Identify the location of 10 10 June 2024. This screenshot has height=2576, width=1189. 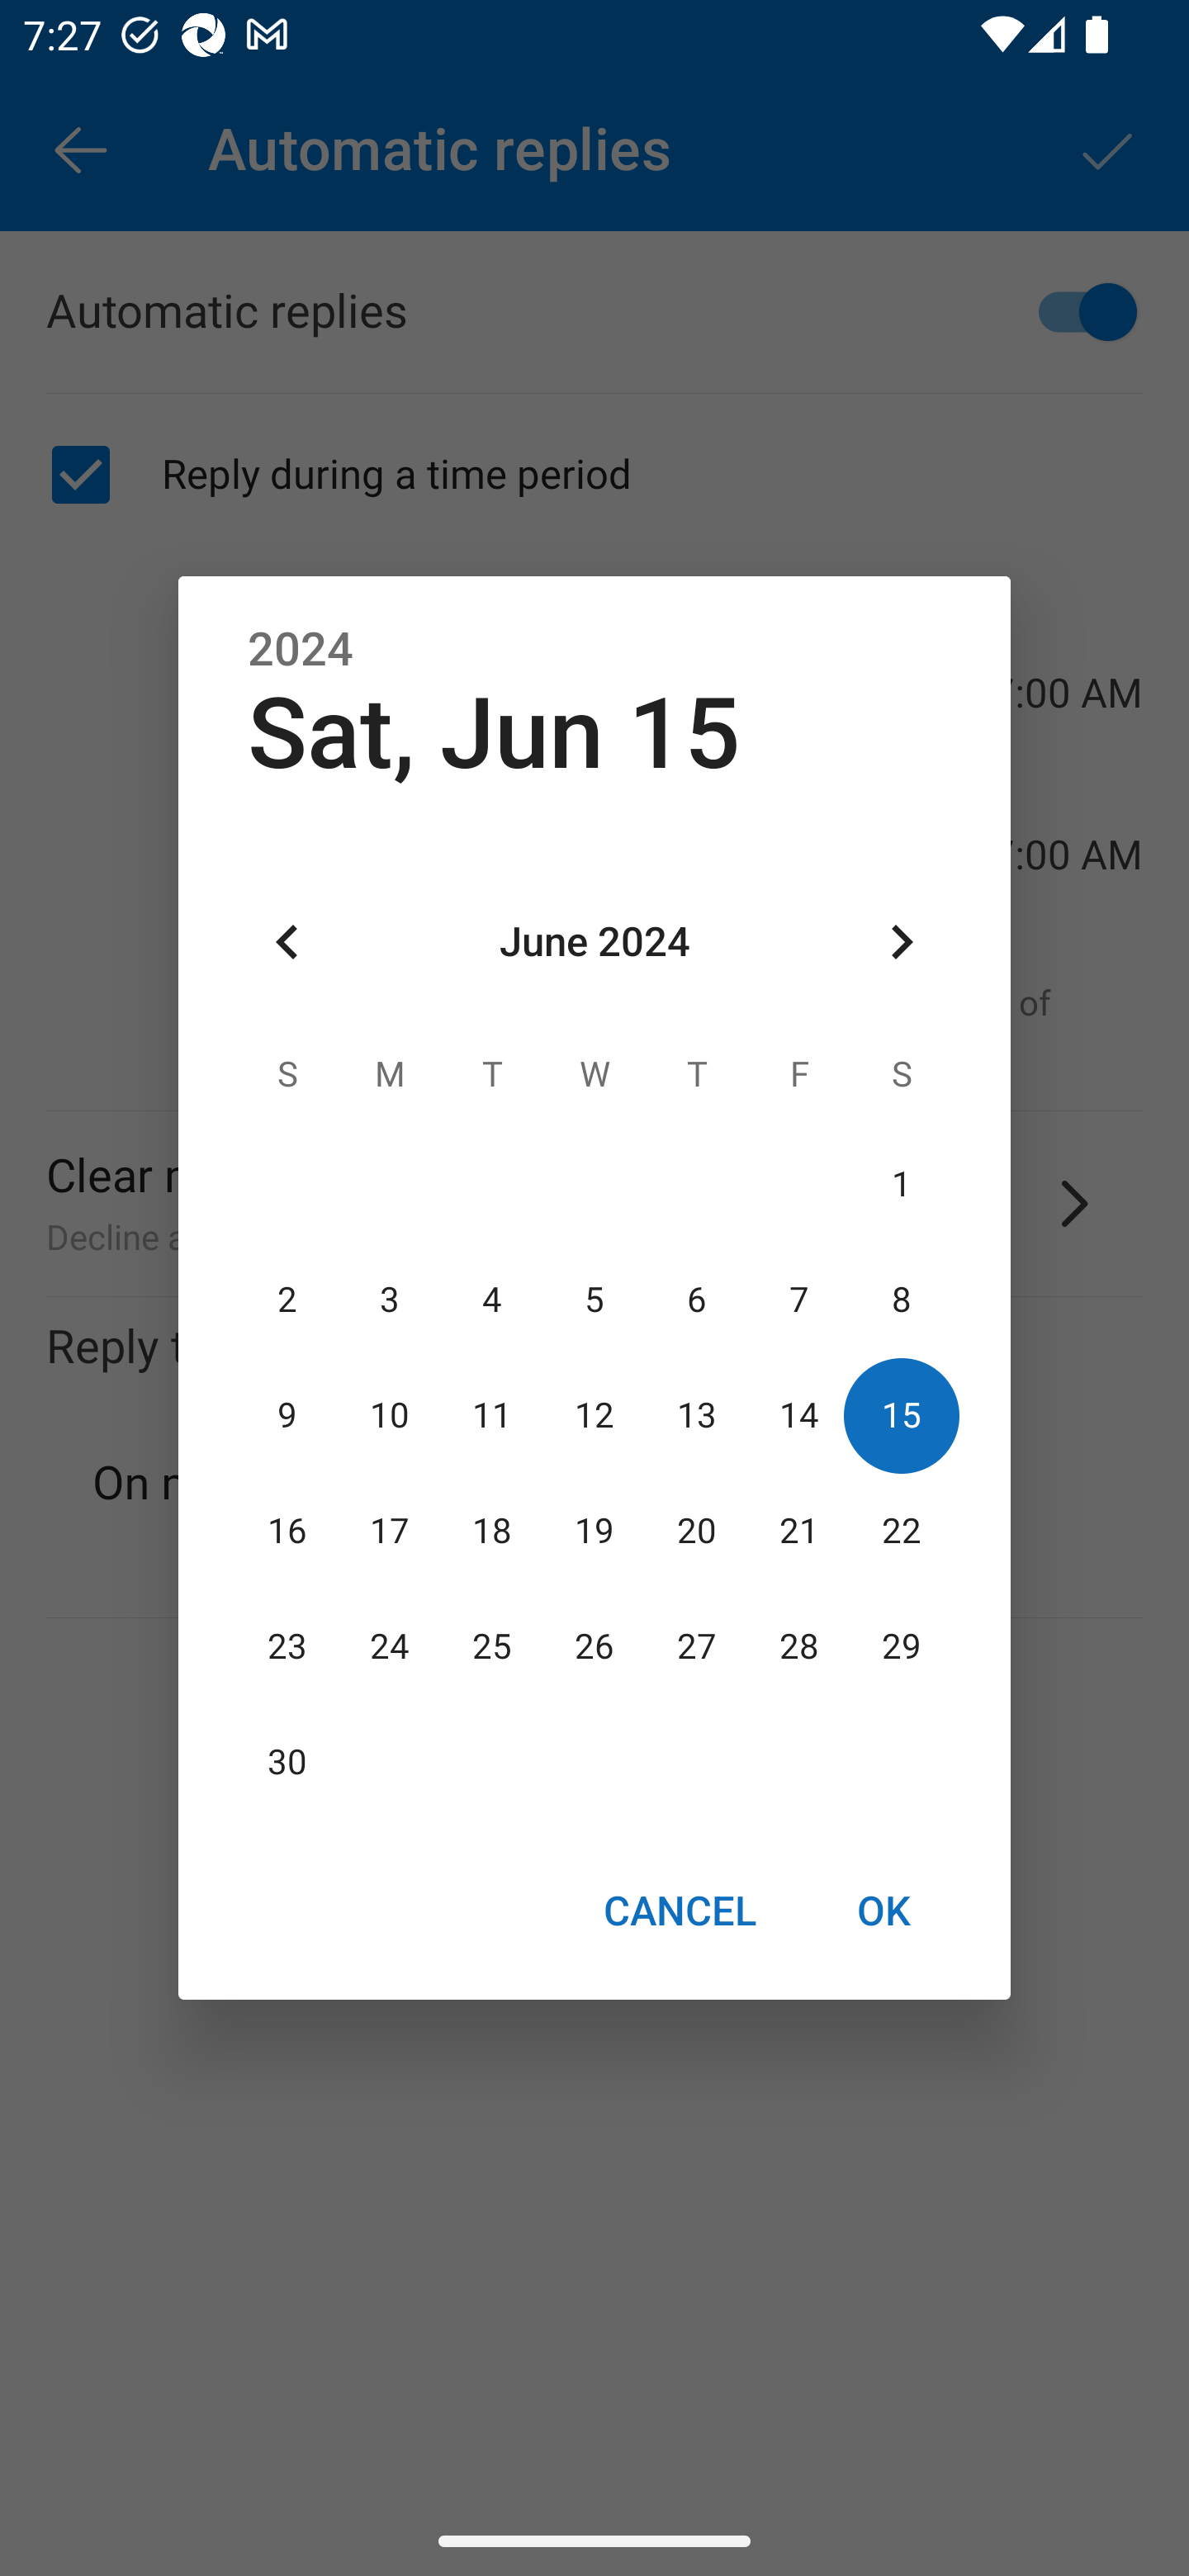
(390, 1415).